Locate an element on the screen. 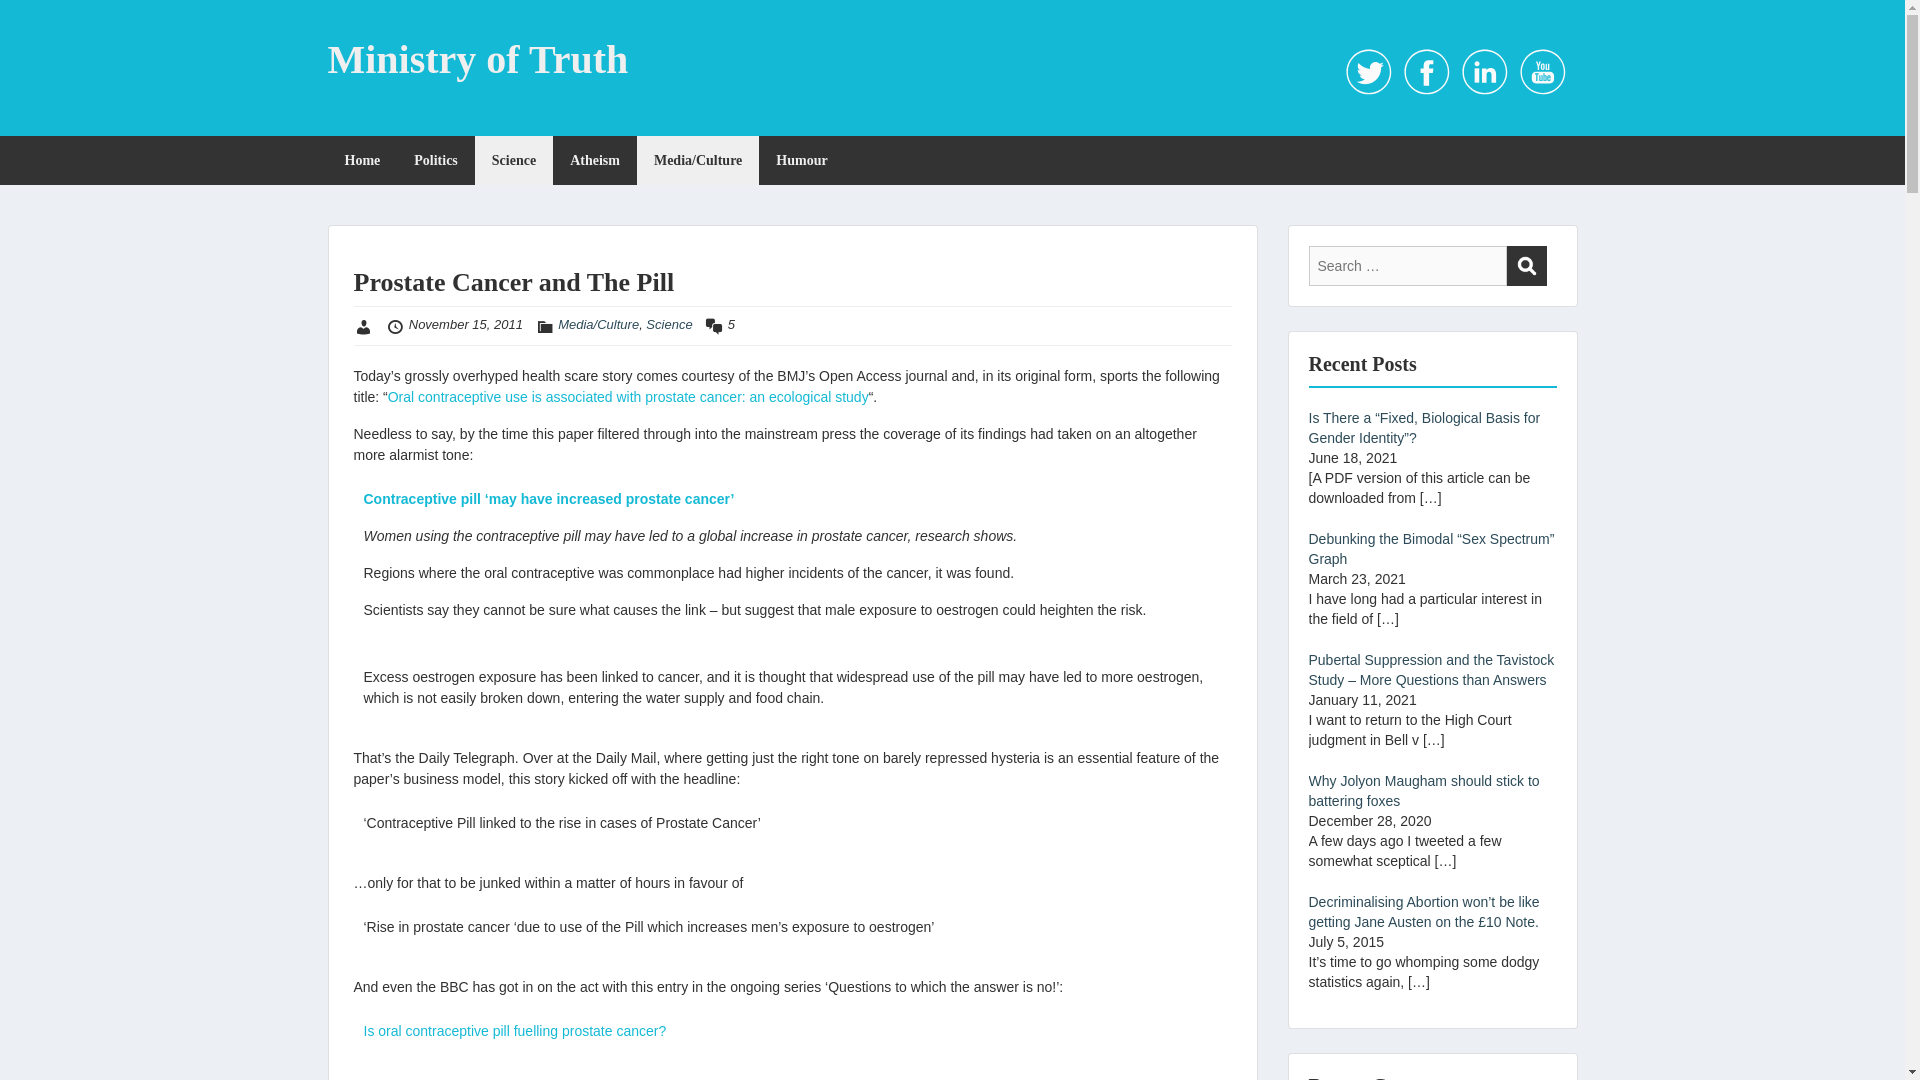 Image resolution: width=1920 pixels, height=1080 pixels. Is oral contraceptive pill fuelling prostate cancer? is located at coordinates (515, 1030).